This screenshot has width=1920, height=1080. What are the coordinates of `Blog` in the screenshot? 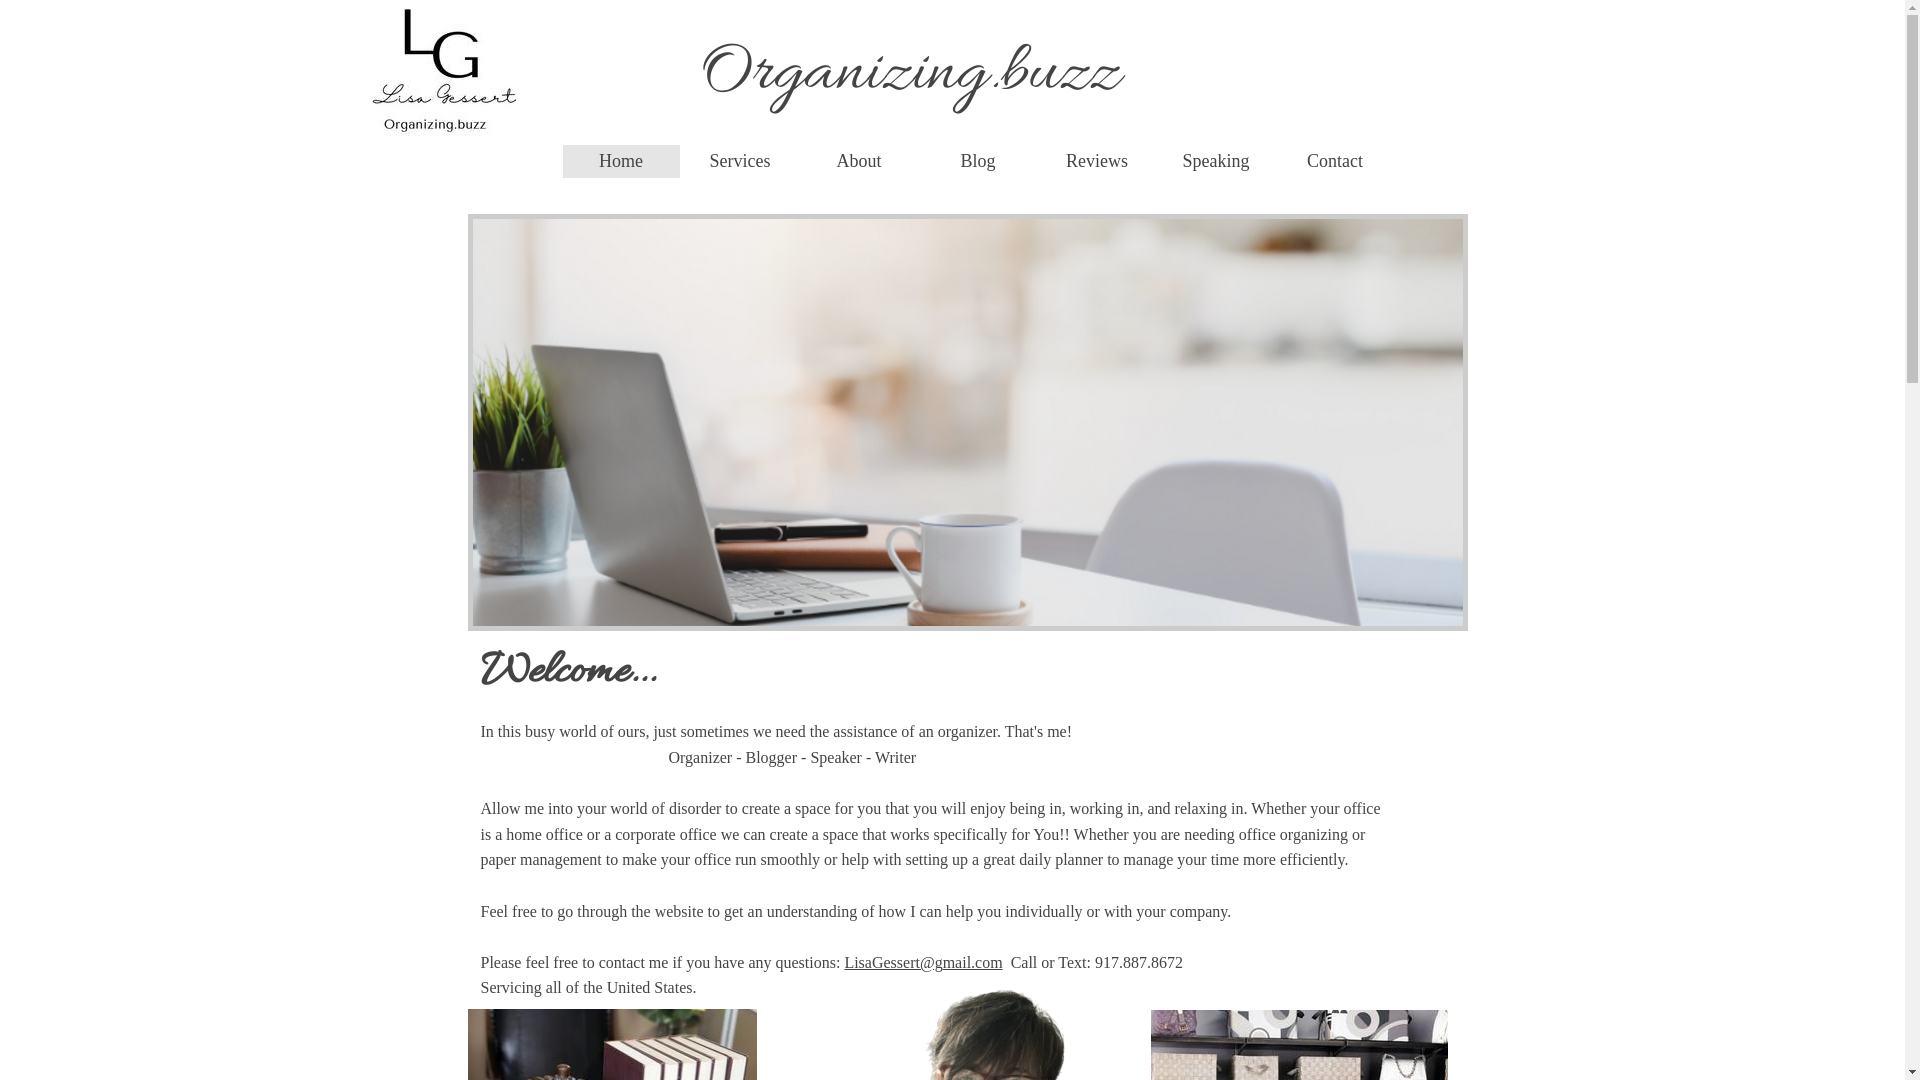 It's located at (978, 162).